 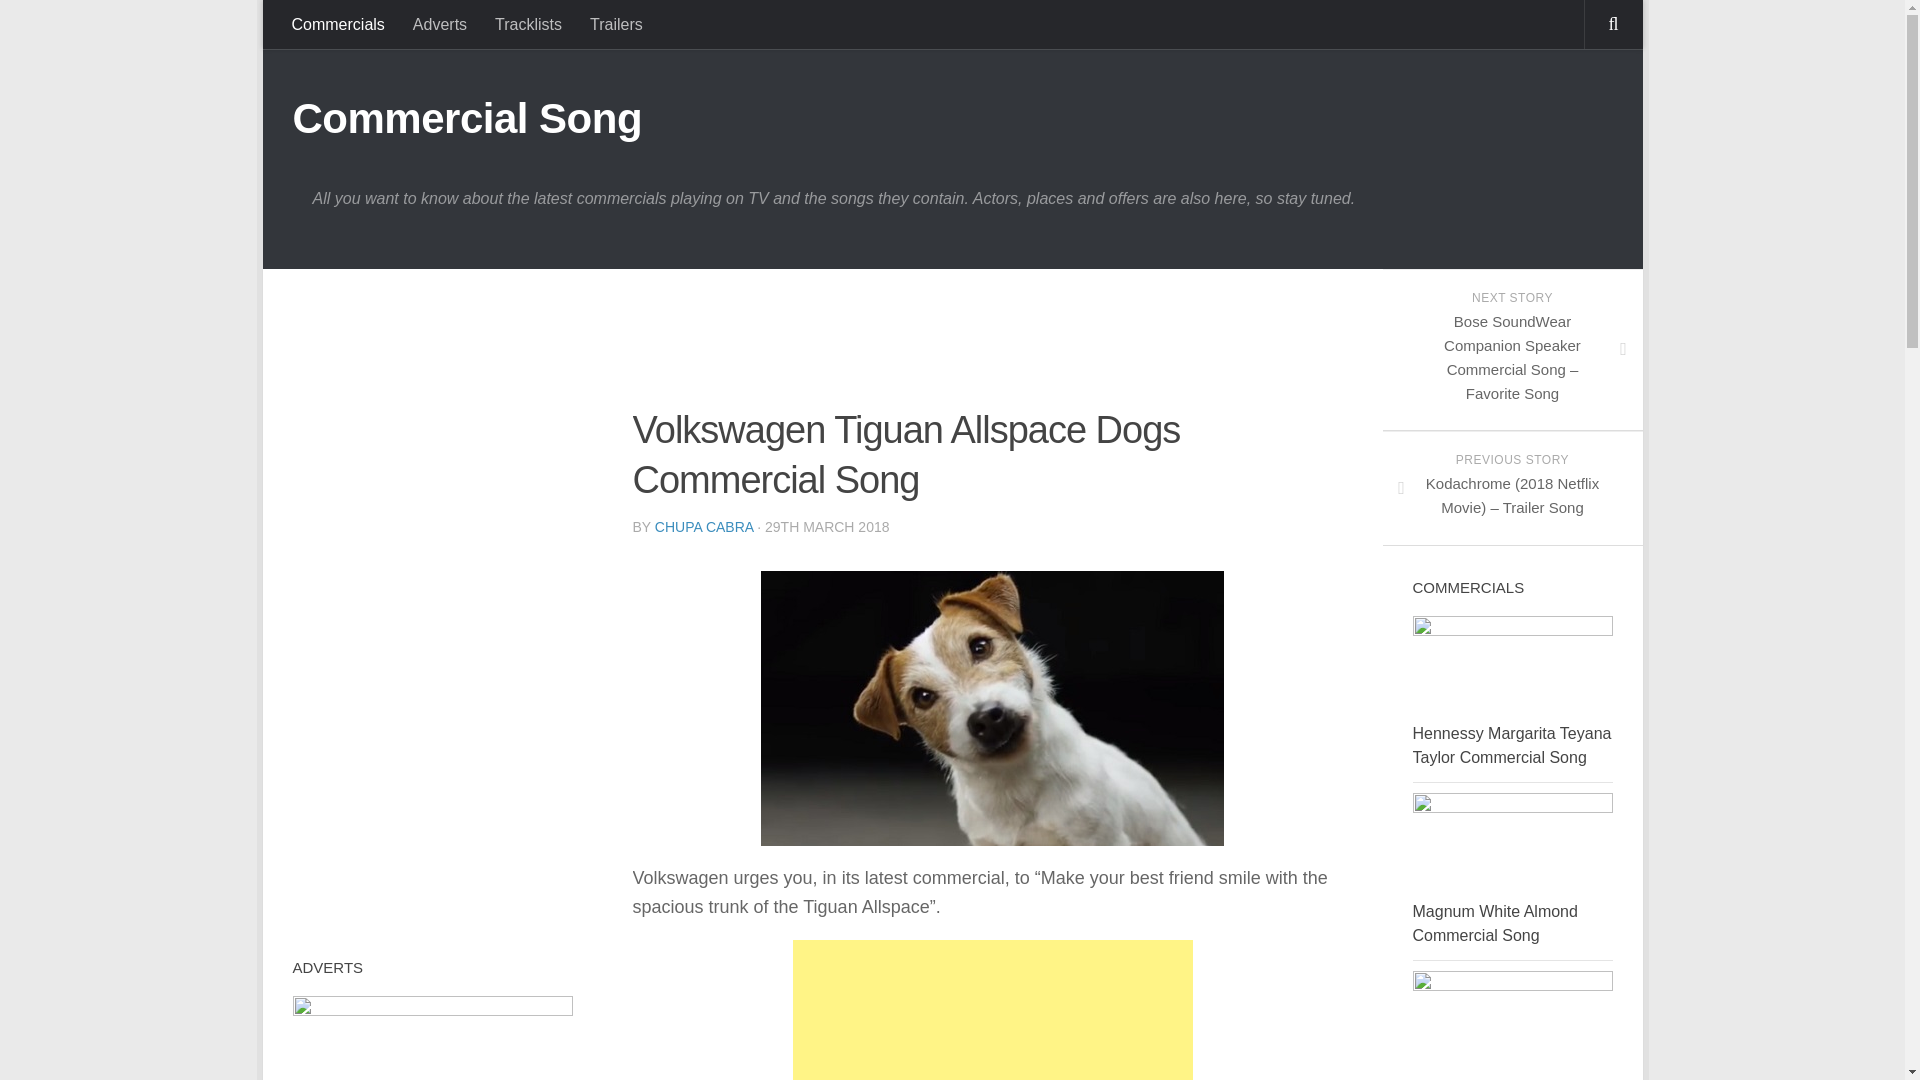 What do you see at coordinates (1510, 744) in the screenshot?
I see `Hennessy Margarita Teyana Taylor Commercial Song` at bounding box center [1510, 744].